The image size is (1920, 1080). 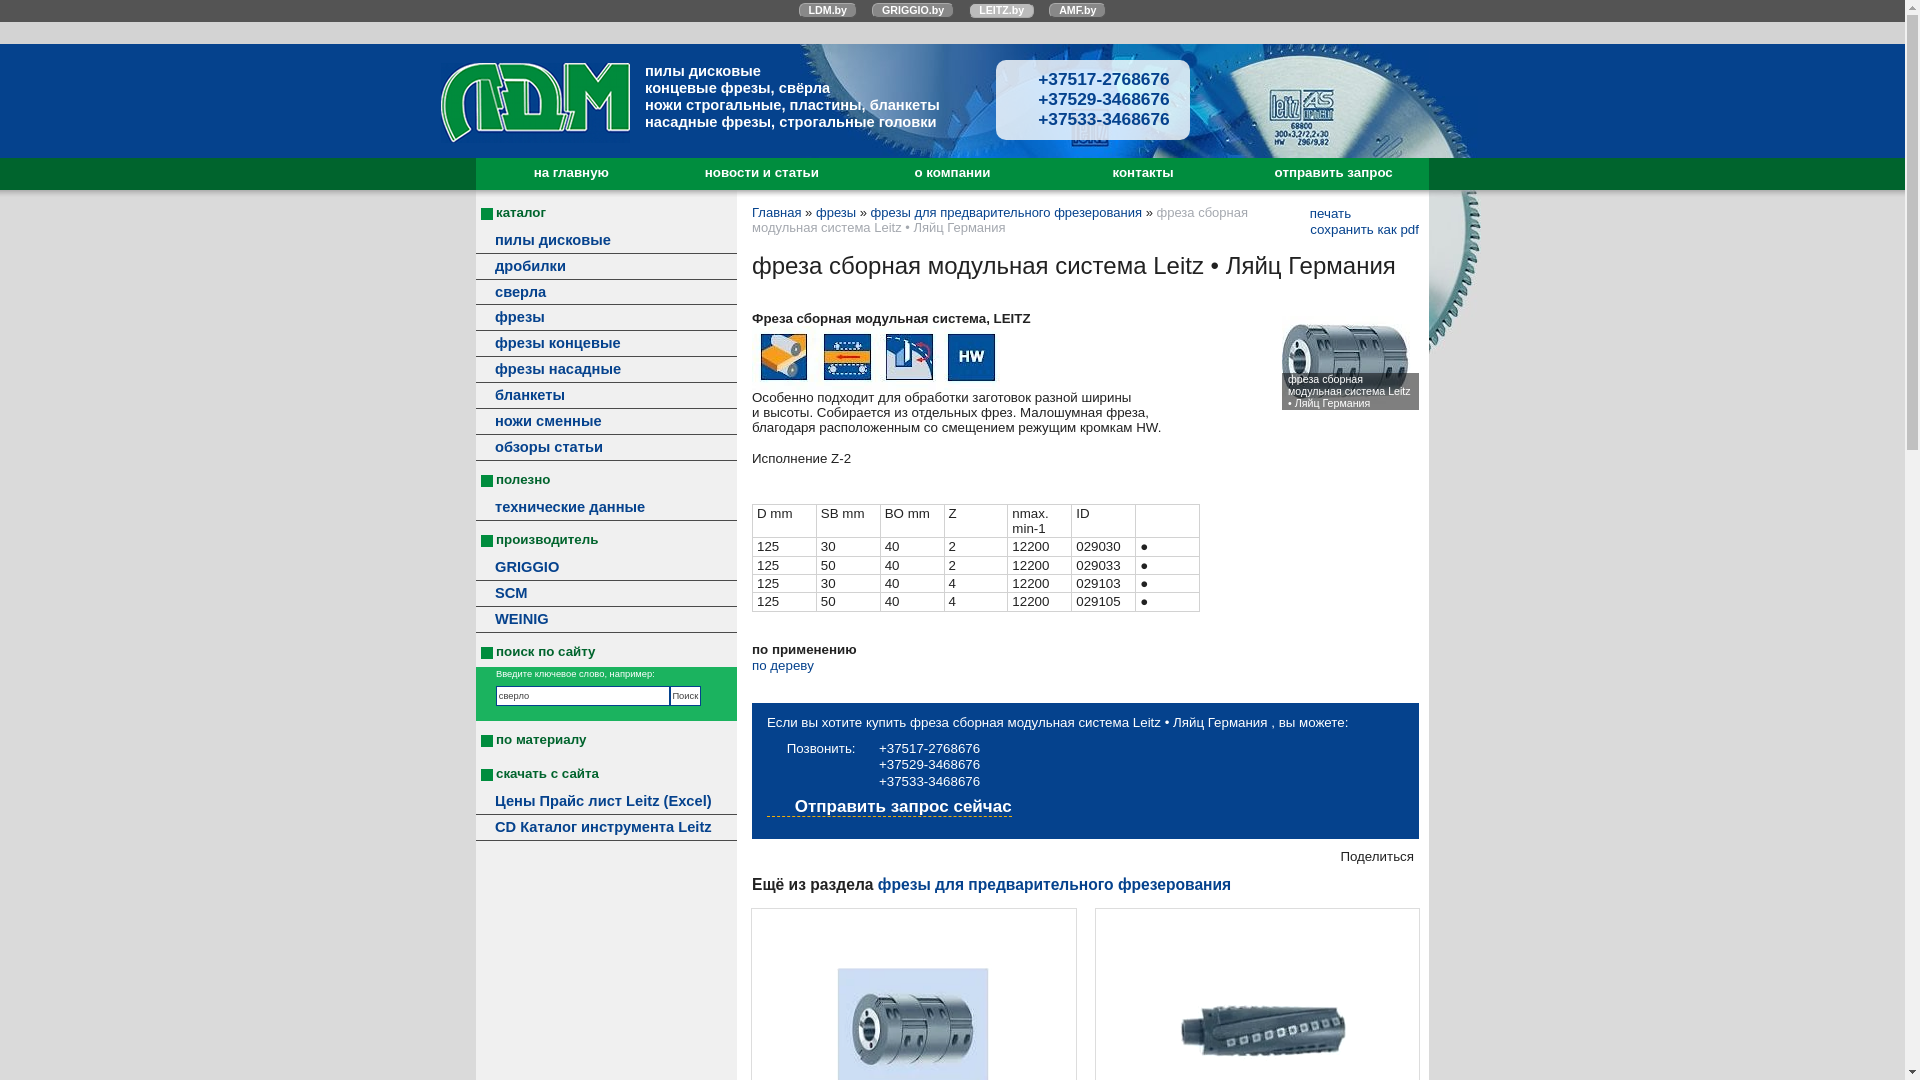 I want to click on +37517-2768676, so click(x=1093, y=79).